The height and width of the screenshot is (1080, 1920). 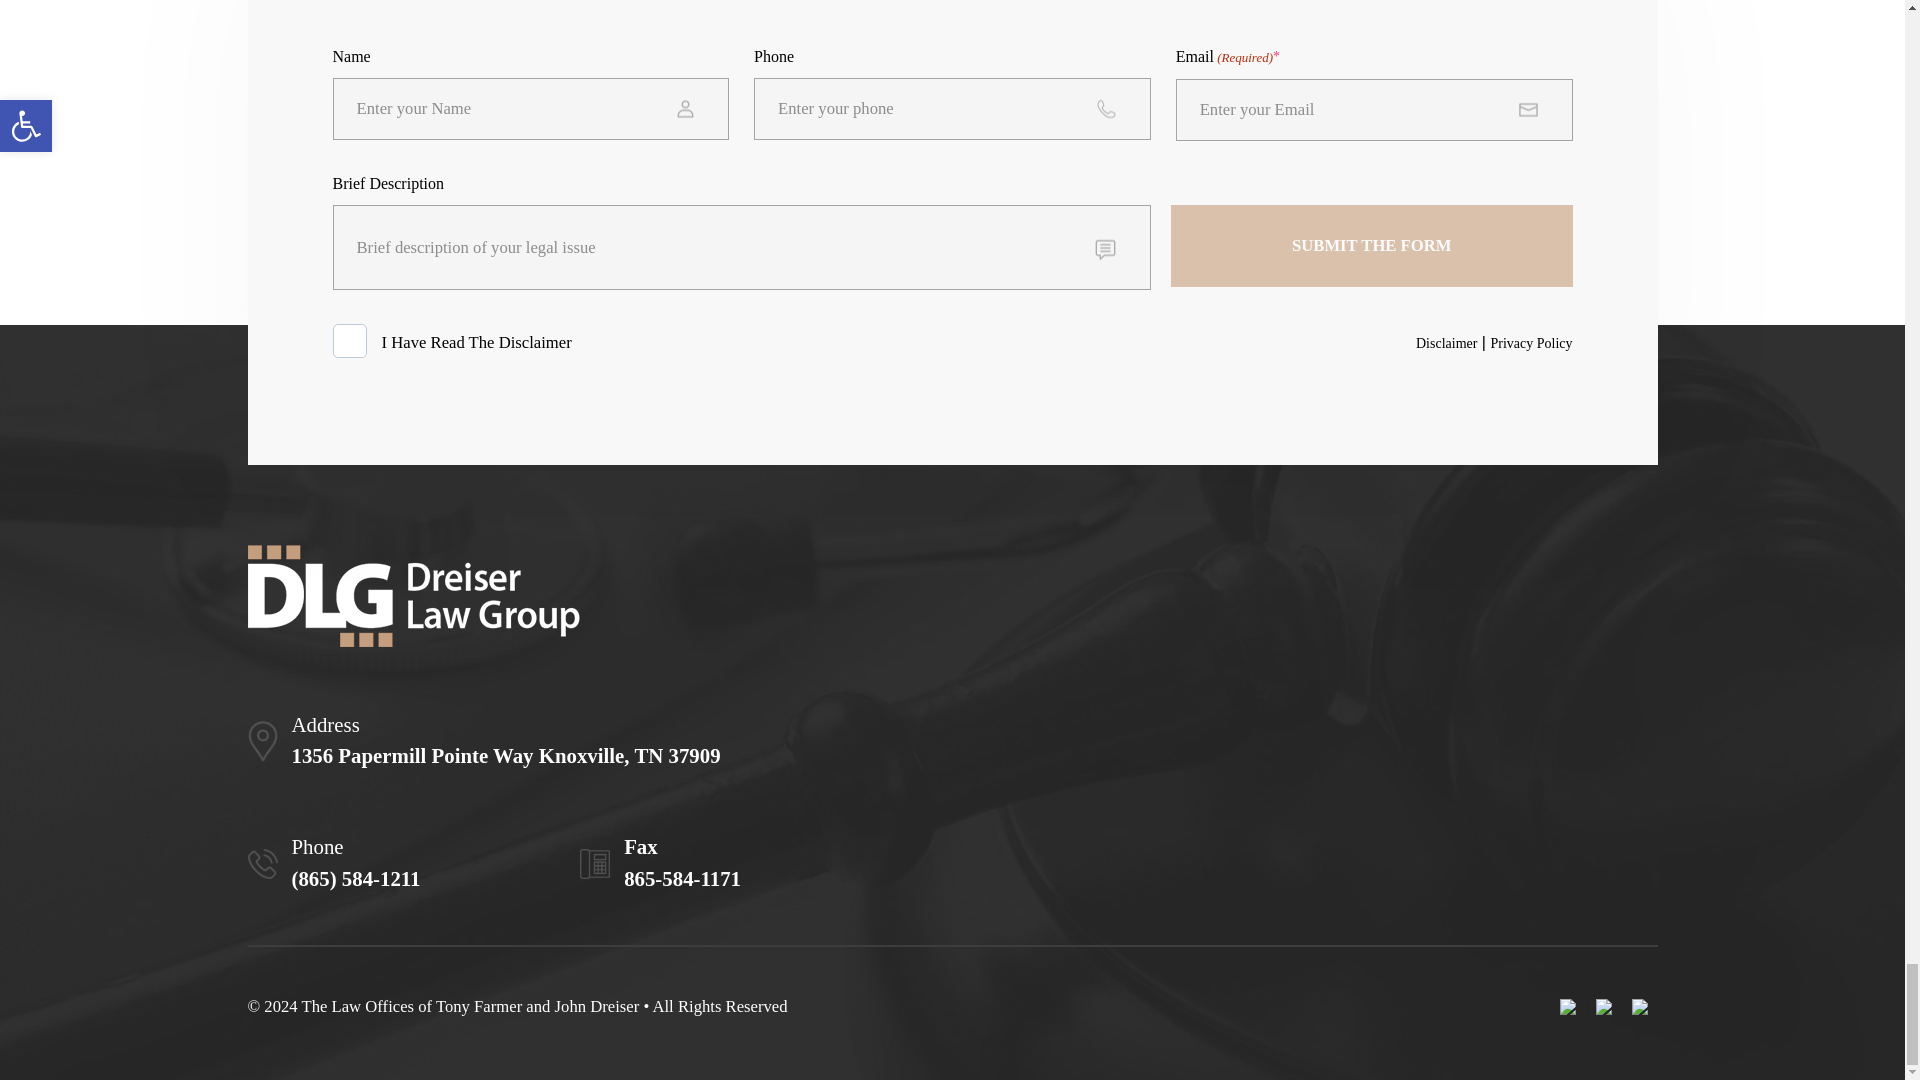 What do you see at coordinates (1372, 246) in the screenshot?
I see `Submit the form` at bounding box center [1372, 246].